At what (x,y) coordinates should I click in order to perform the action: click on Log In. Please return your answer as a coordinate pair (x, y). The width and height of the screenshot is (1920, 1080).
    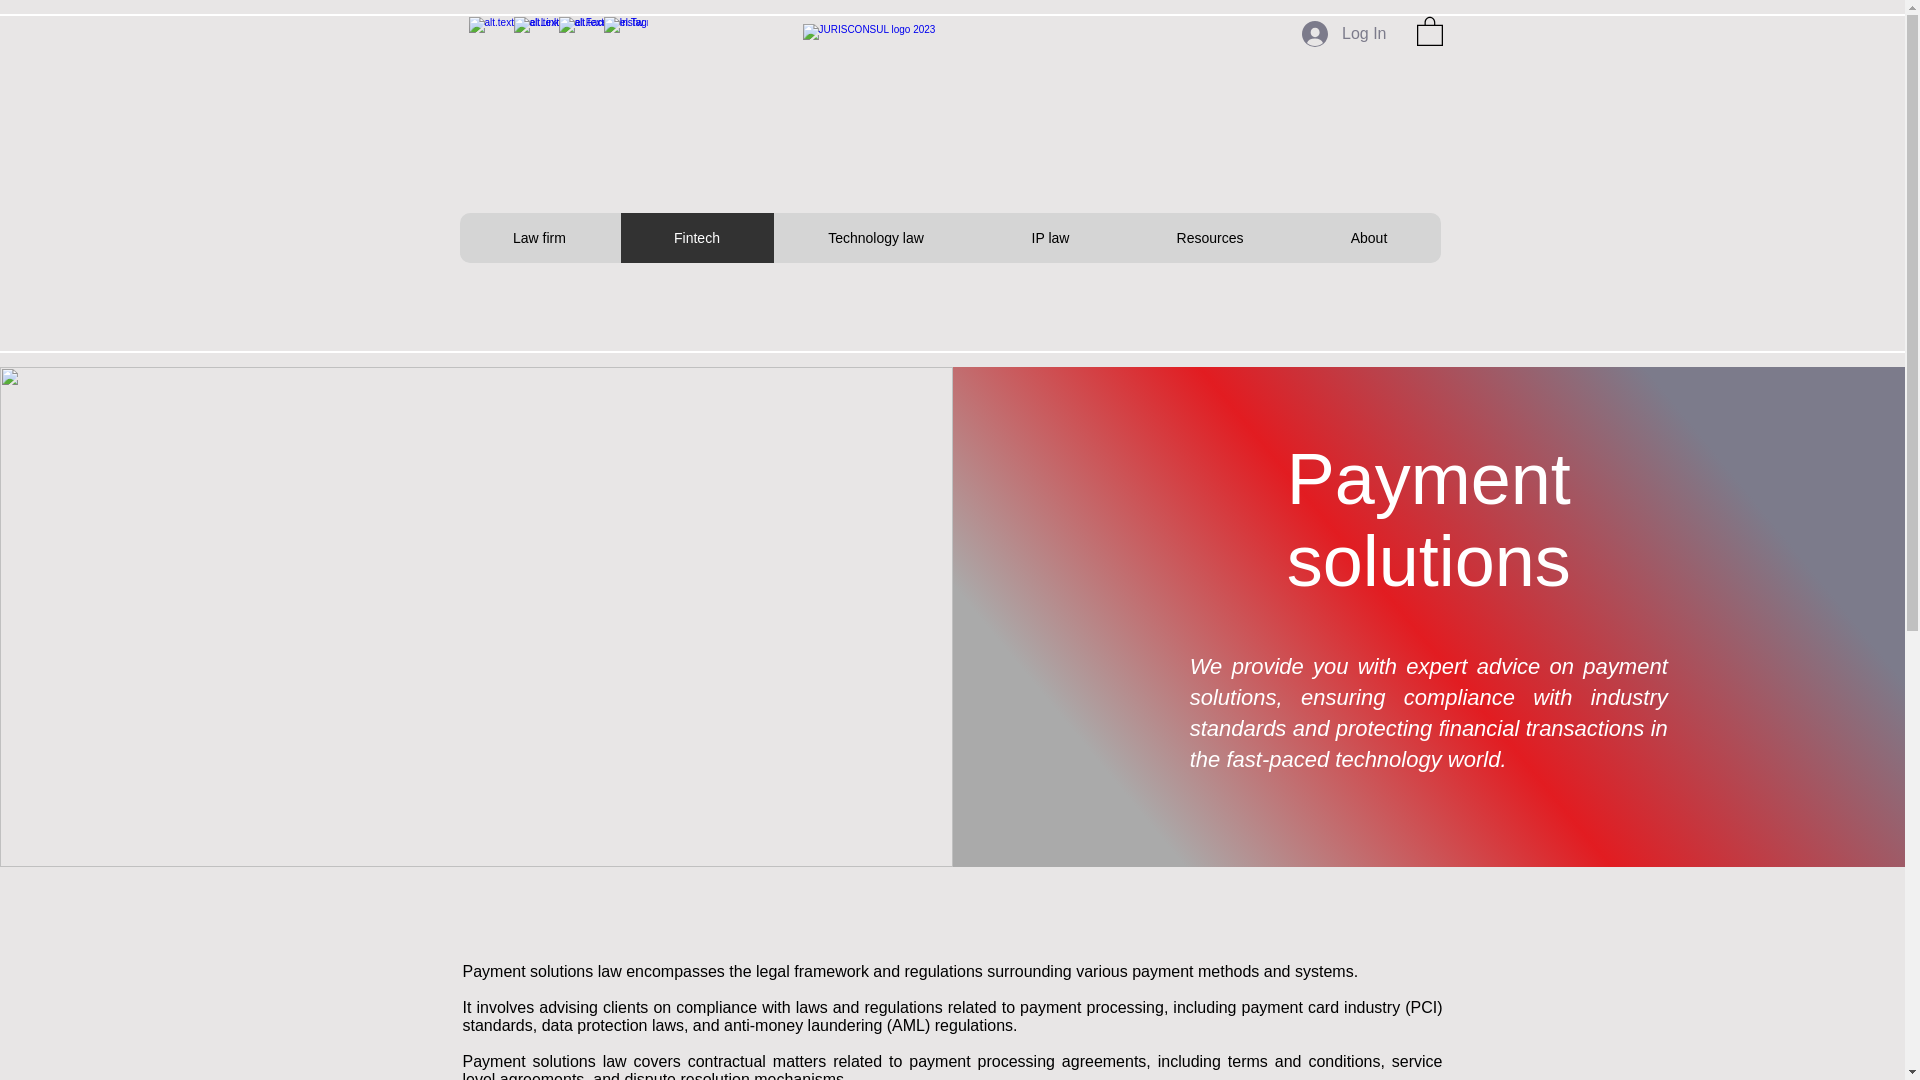
    Looking at the image, I should click on (1344, 34).